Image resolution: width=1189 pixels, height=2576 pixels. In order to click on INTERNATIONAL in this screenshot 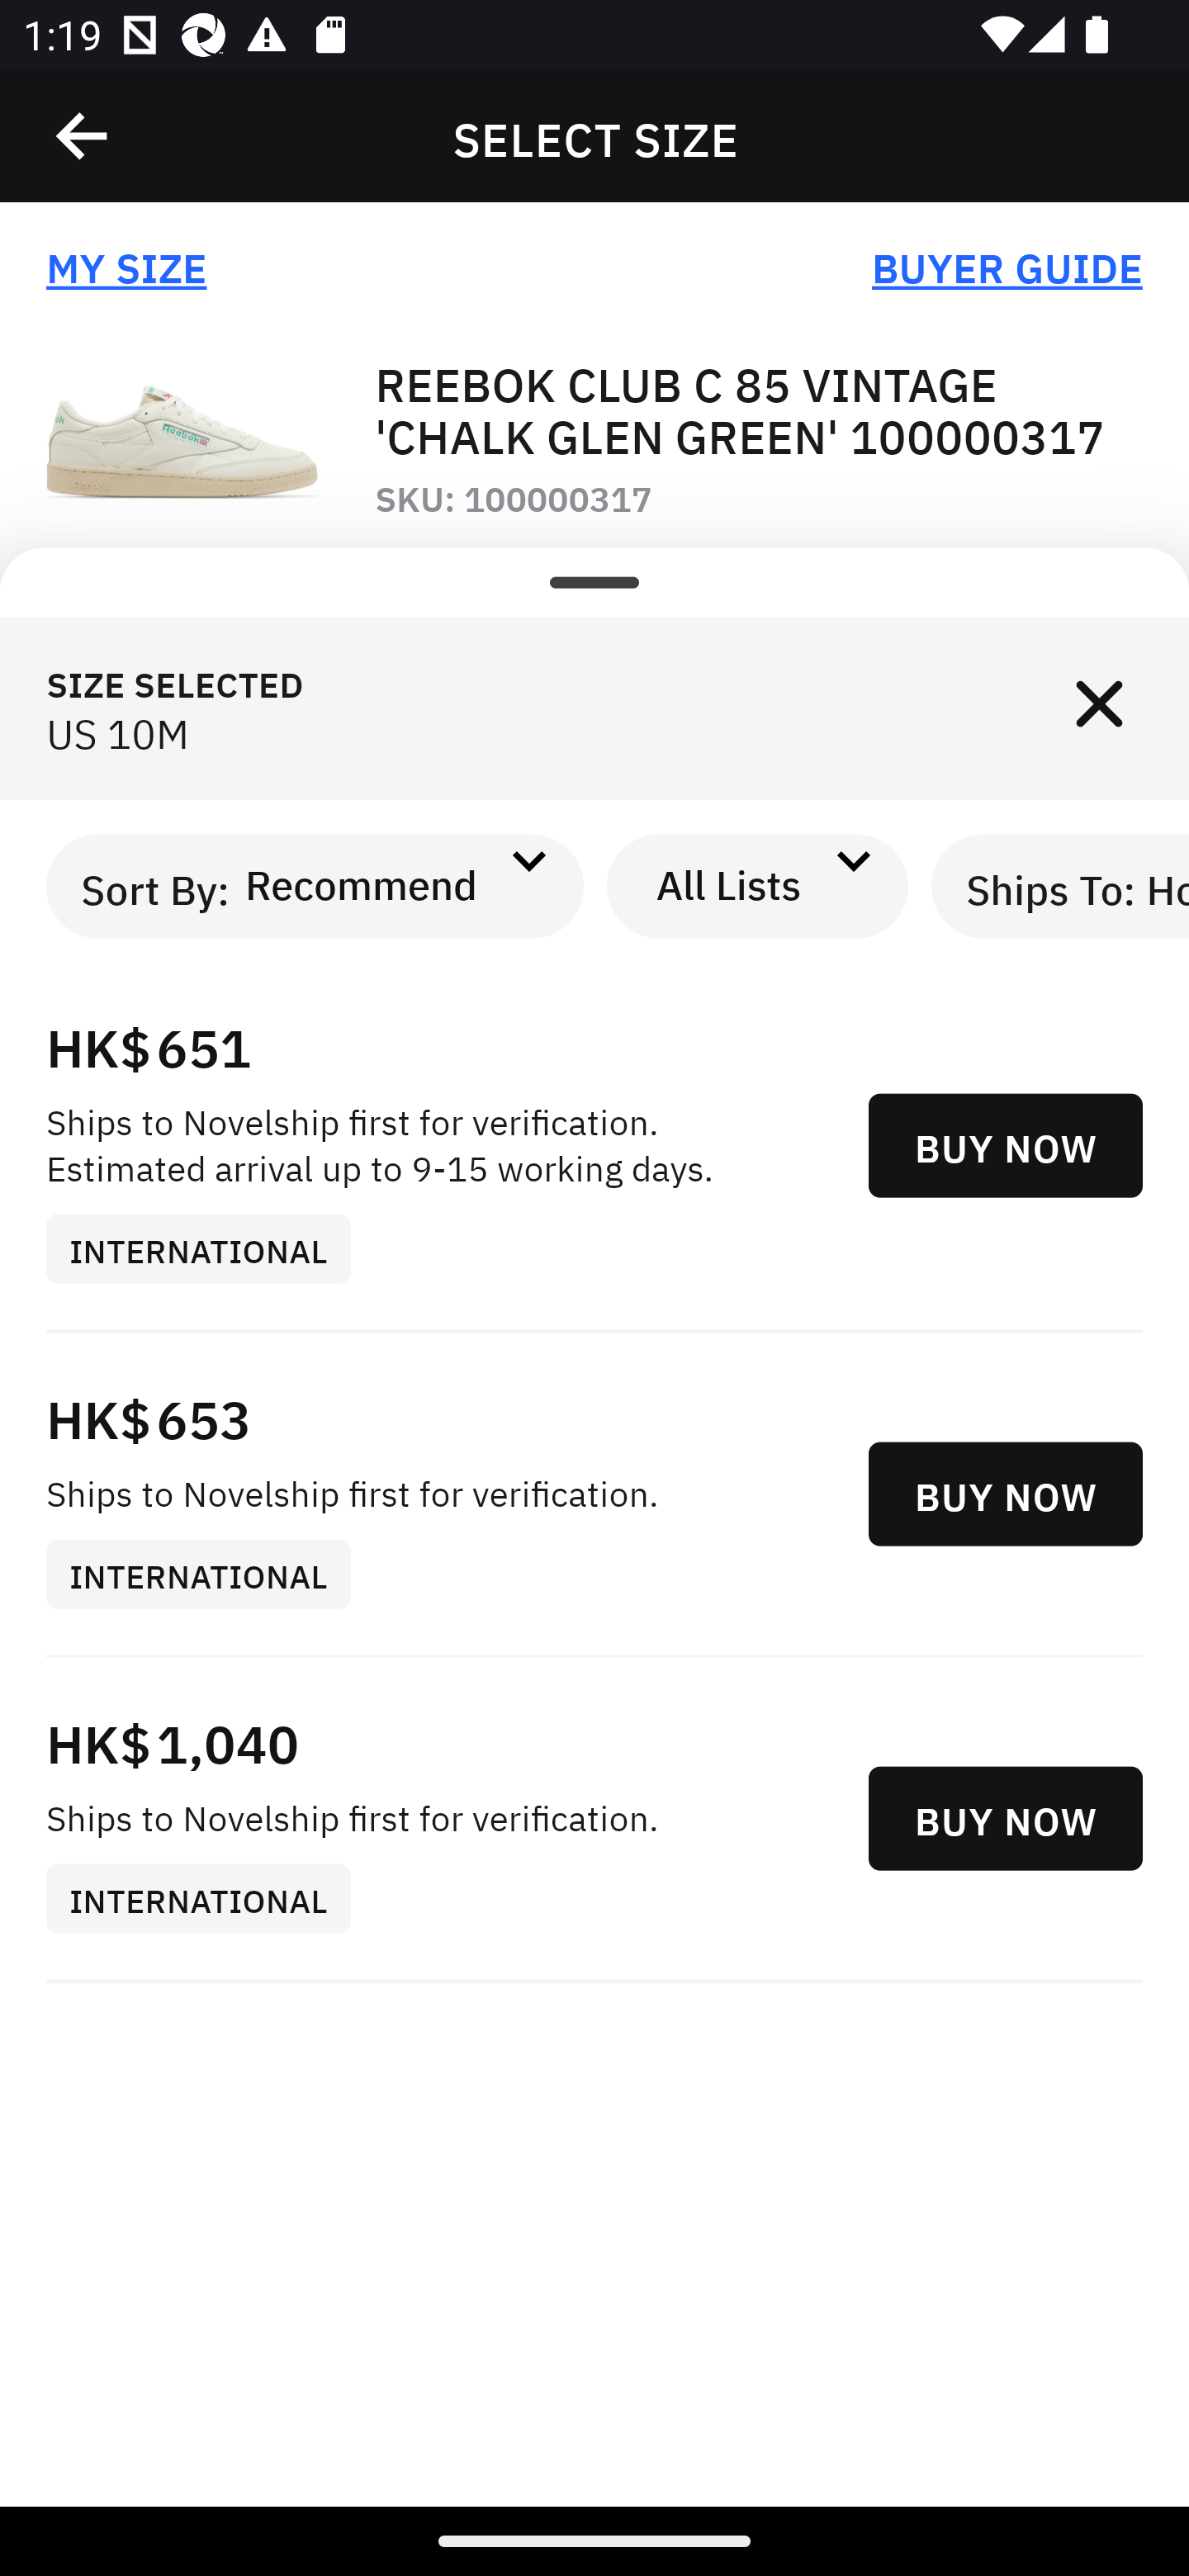, I will do `click(210, 1248)`.